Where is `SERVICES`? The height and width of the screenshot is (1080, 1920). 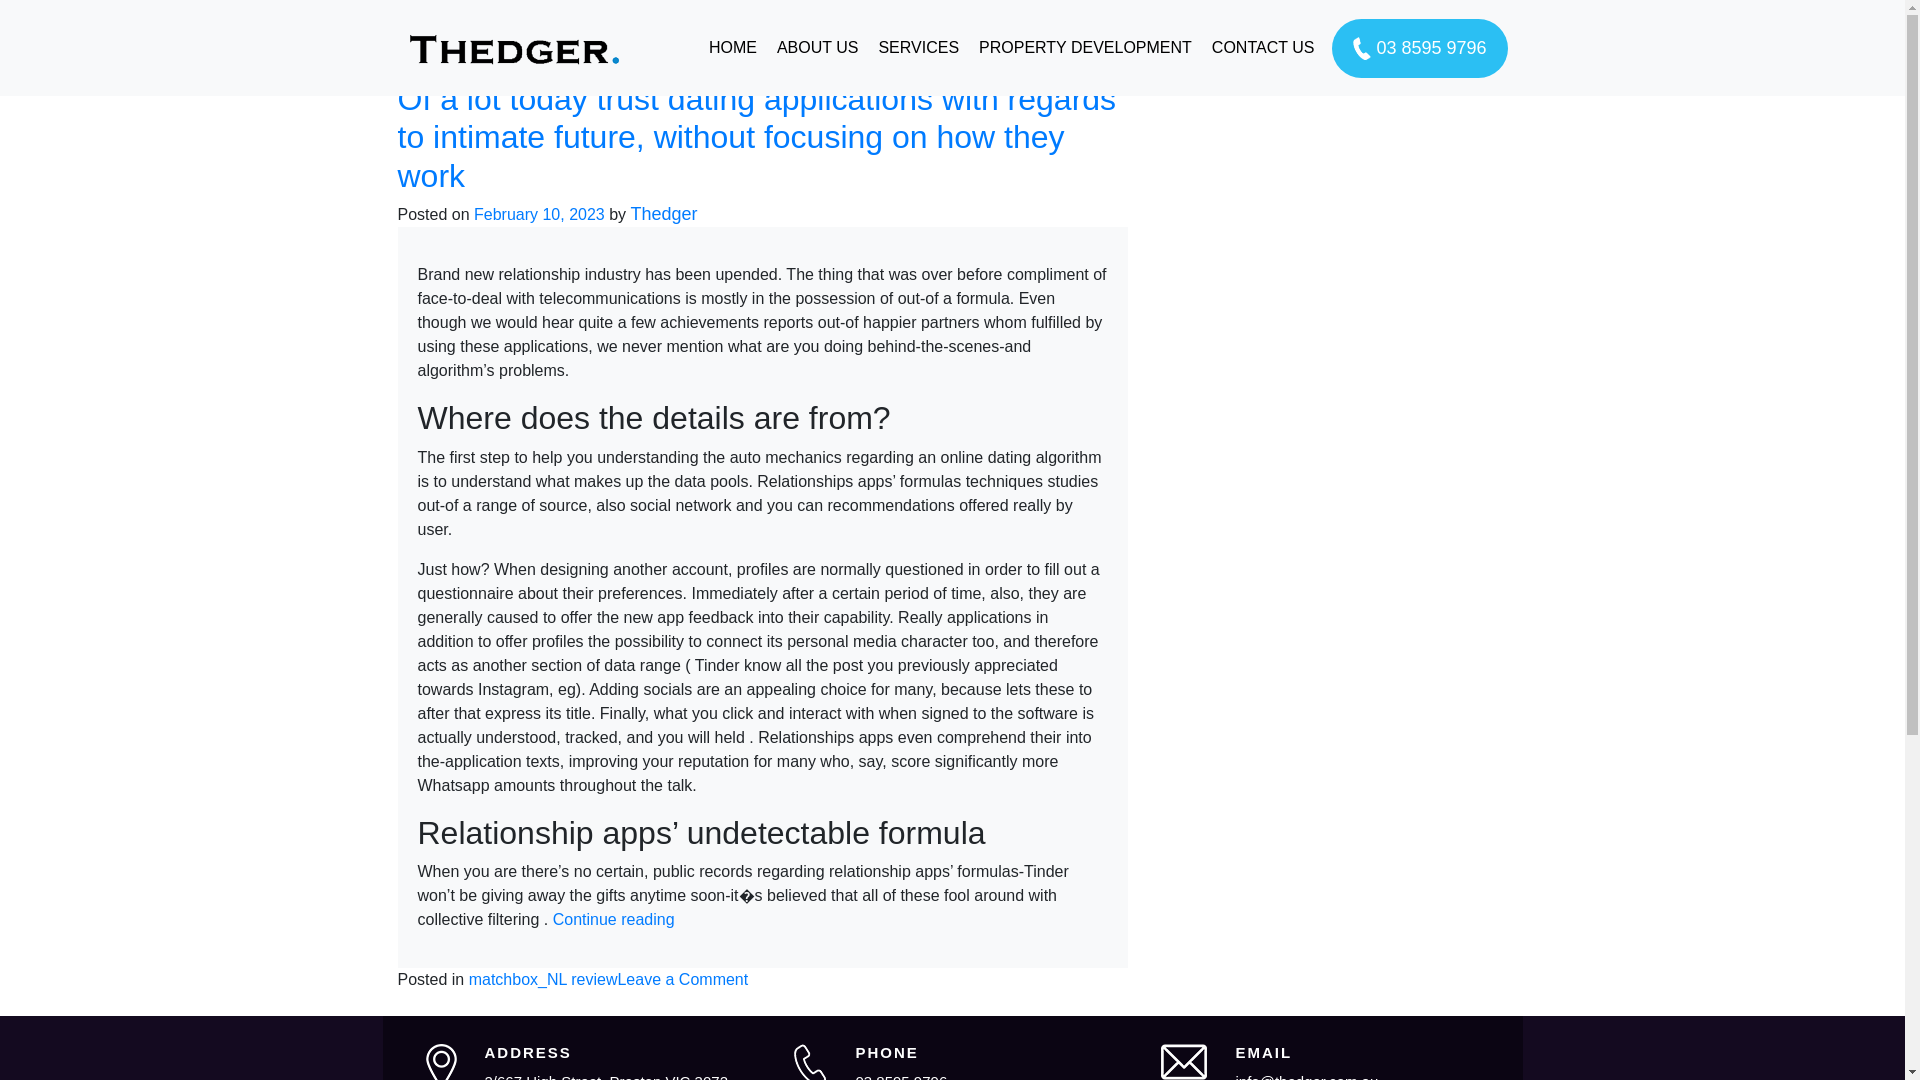 SERVICES is located at coordinates (918, 48).